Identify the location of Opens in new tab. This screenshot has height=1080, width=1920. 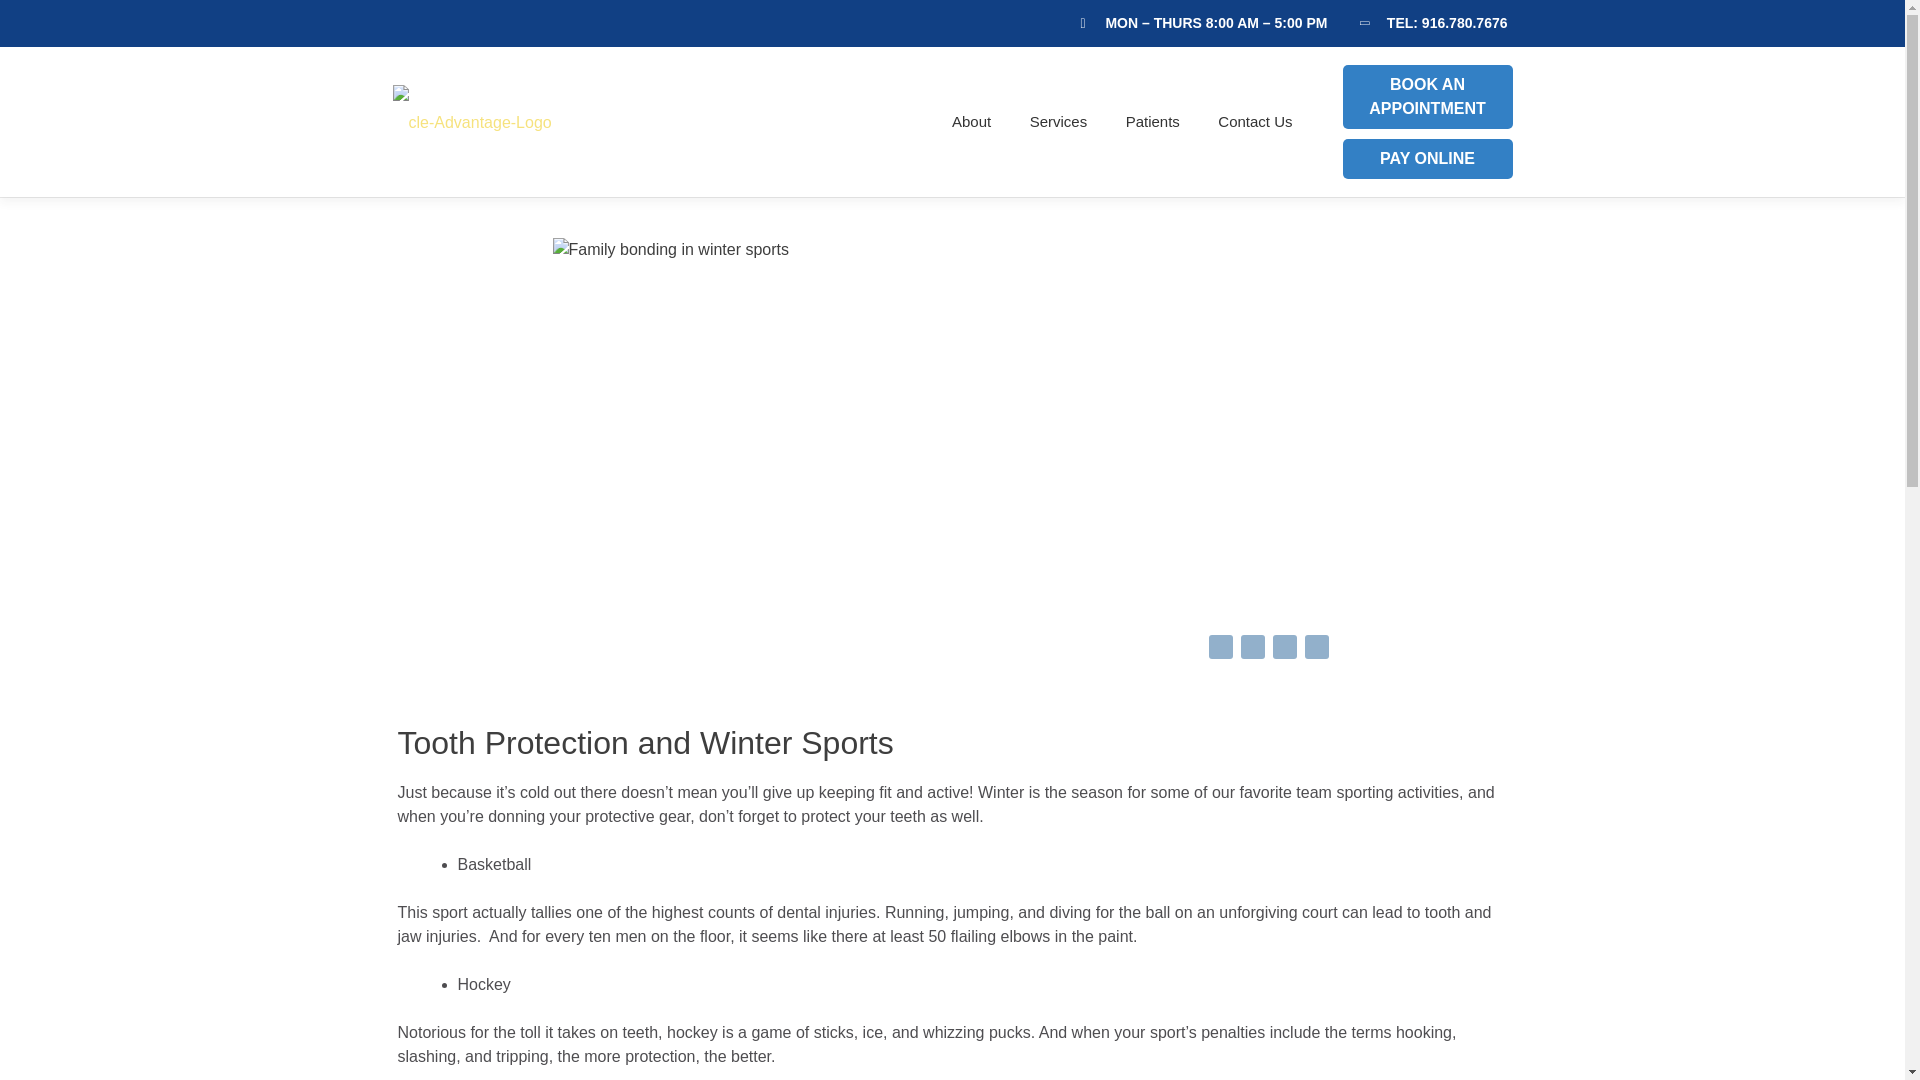
(1283, 650).